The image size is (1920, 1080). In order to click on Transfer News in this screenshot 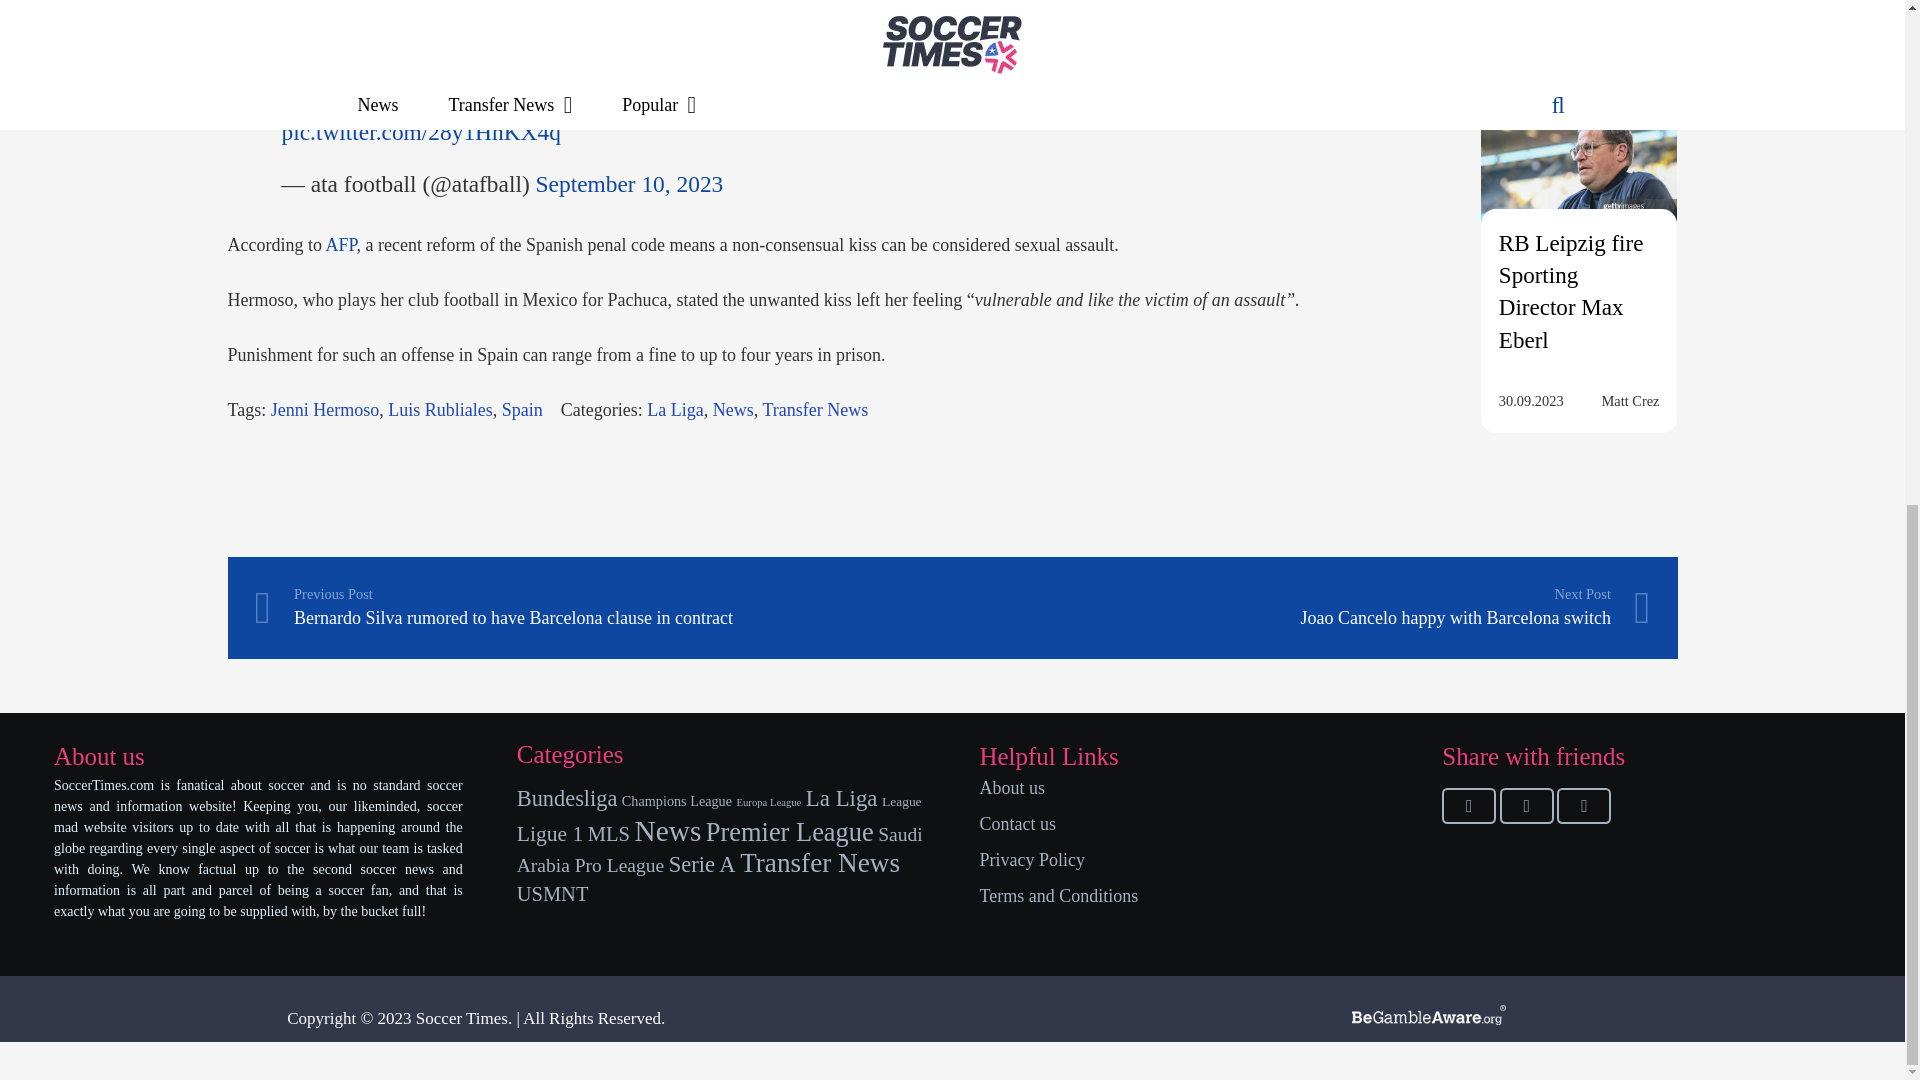, I will do `click(814, 410)`.